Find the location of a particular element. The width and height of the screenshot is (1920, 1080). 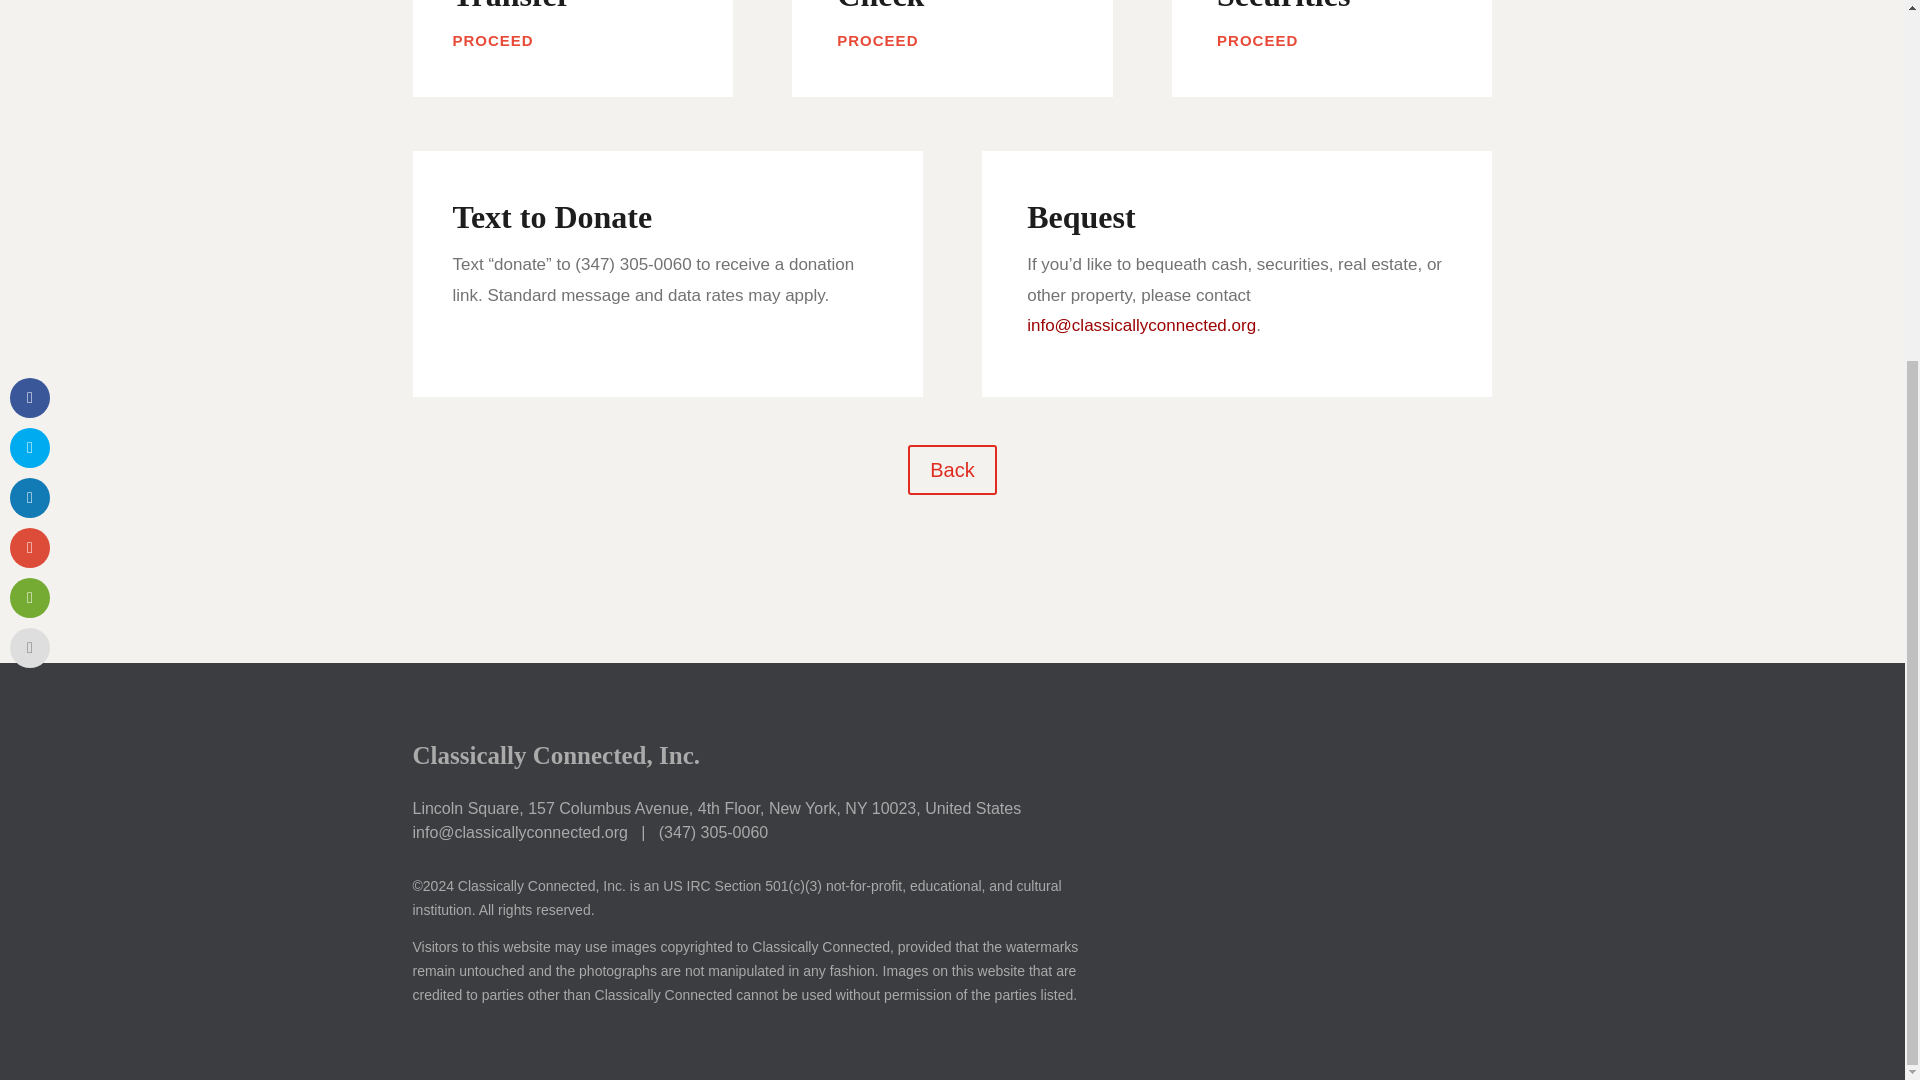

PROCEED is located at coordinates (492, 41).